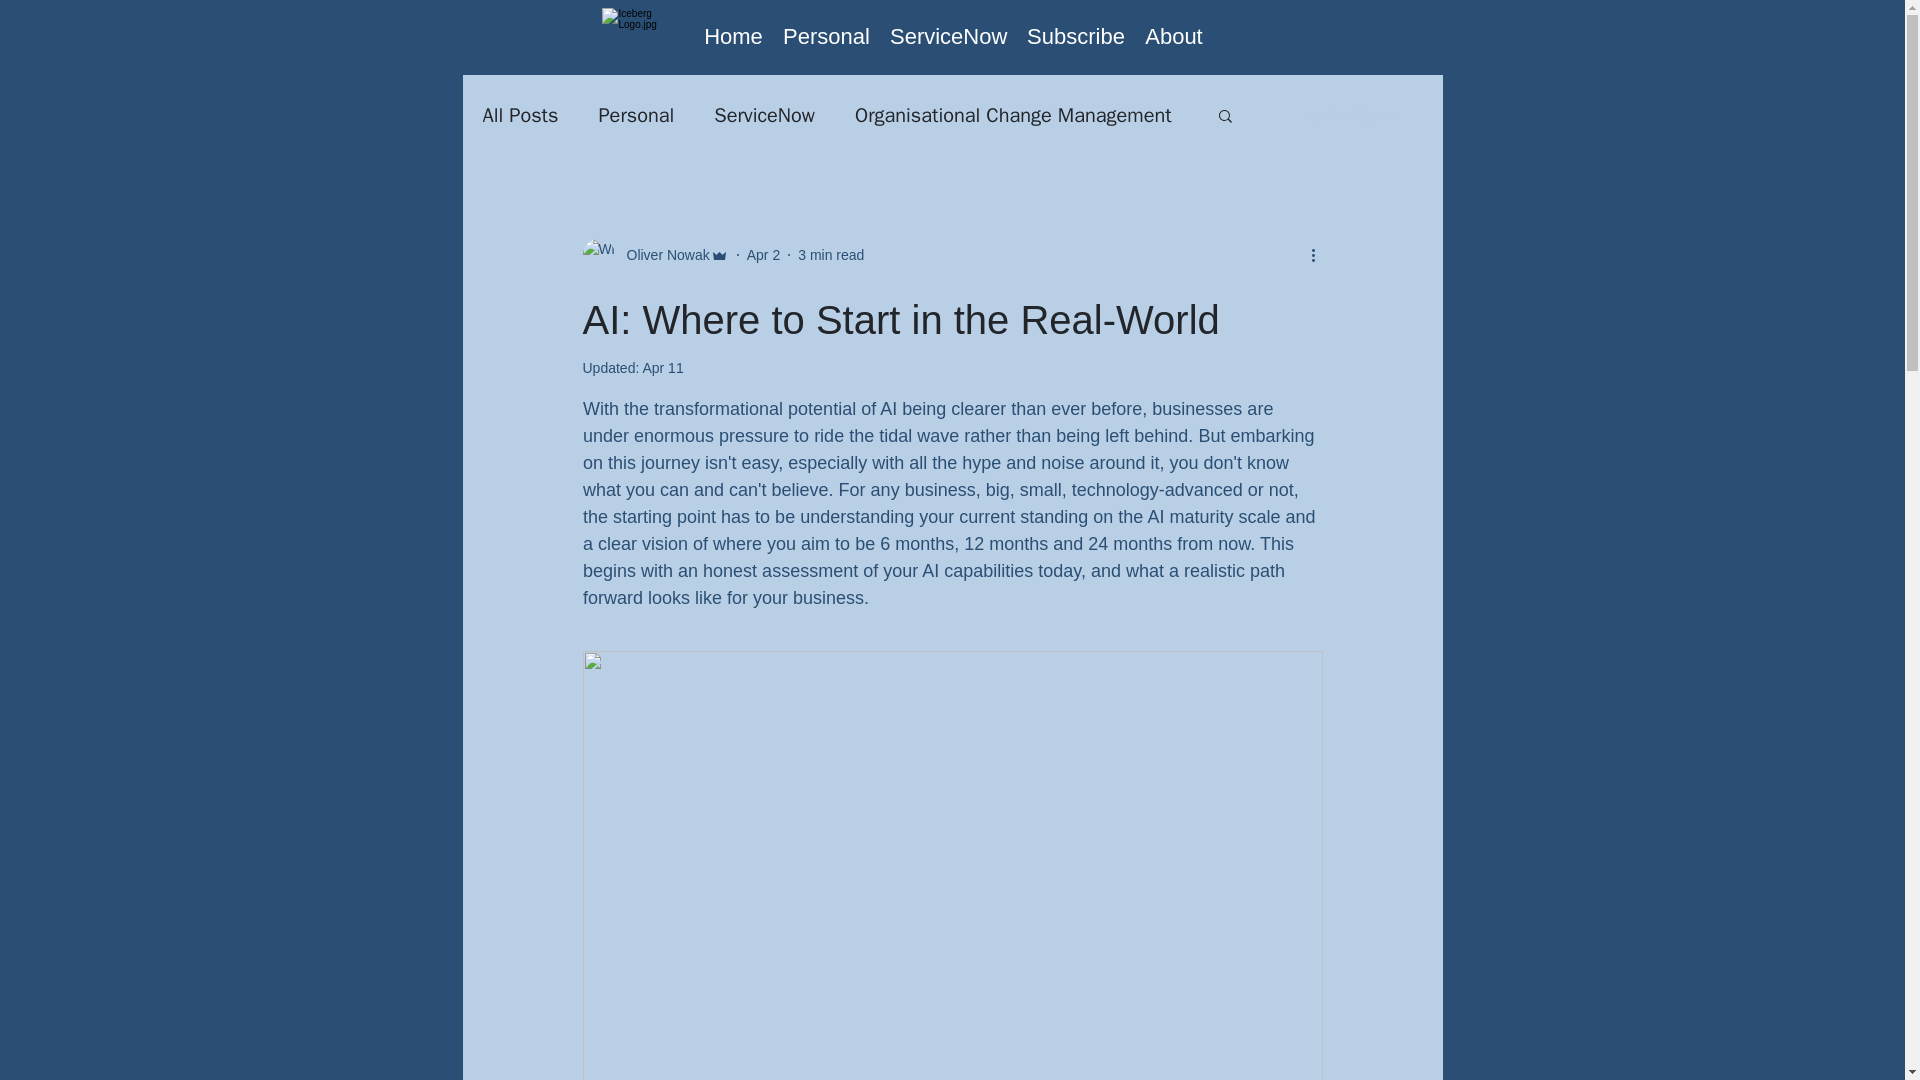 Image resolution: width=1920 pixels, height=1080 pixels. Describe the element at coordinates (764, 114) in the screenshot. I see `ServiceNow` at that location.